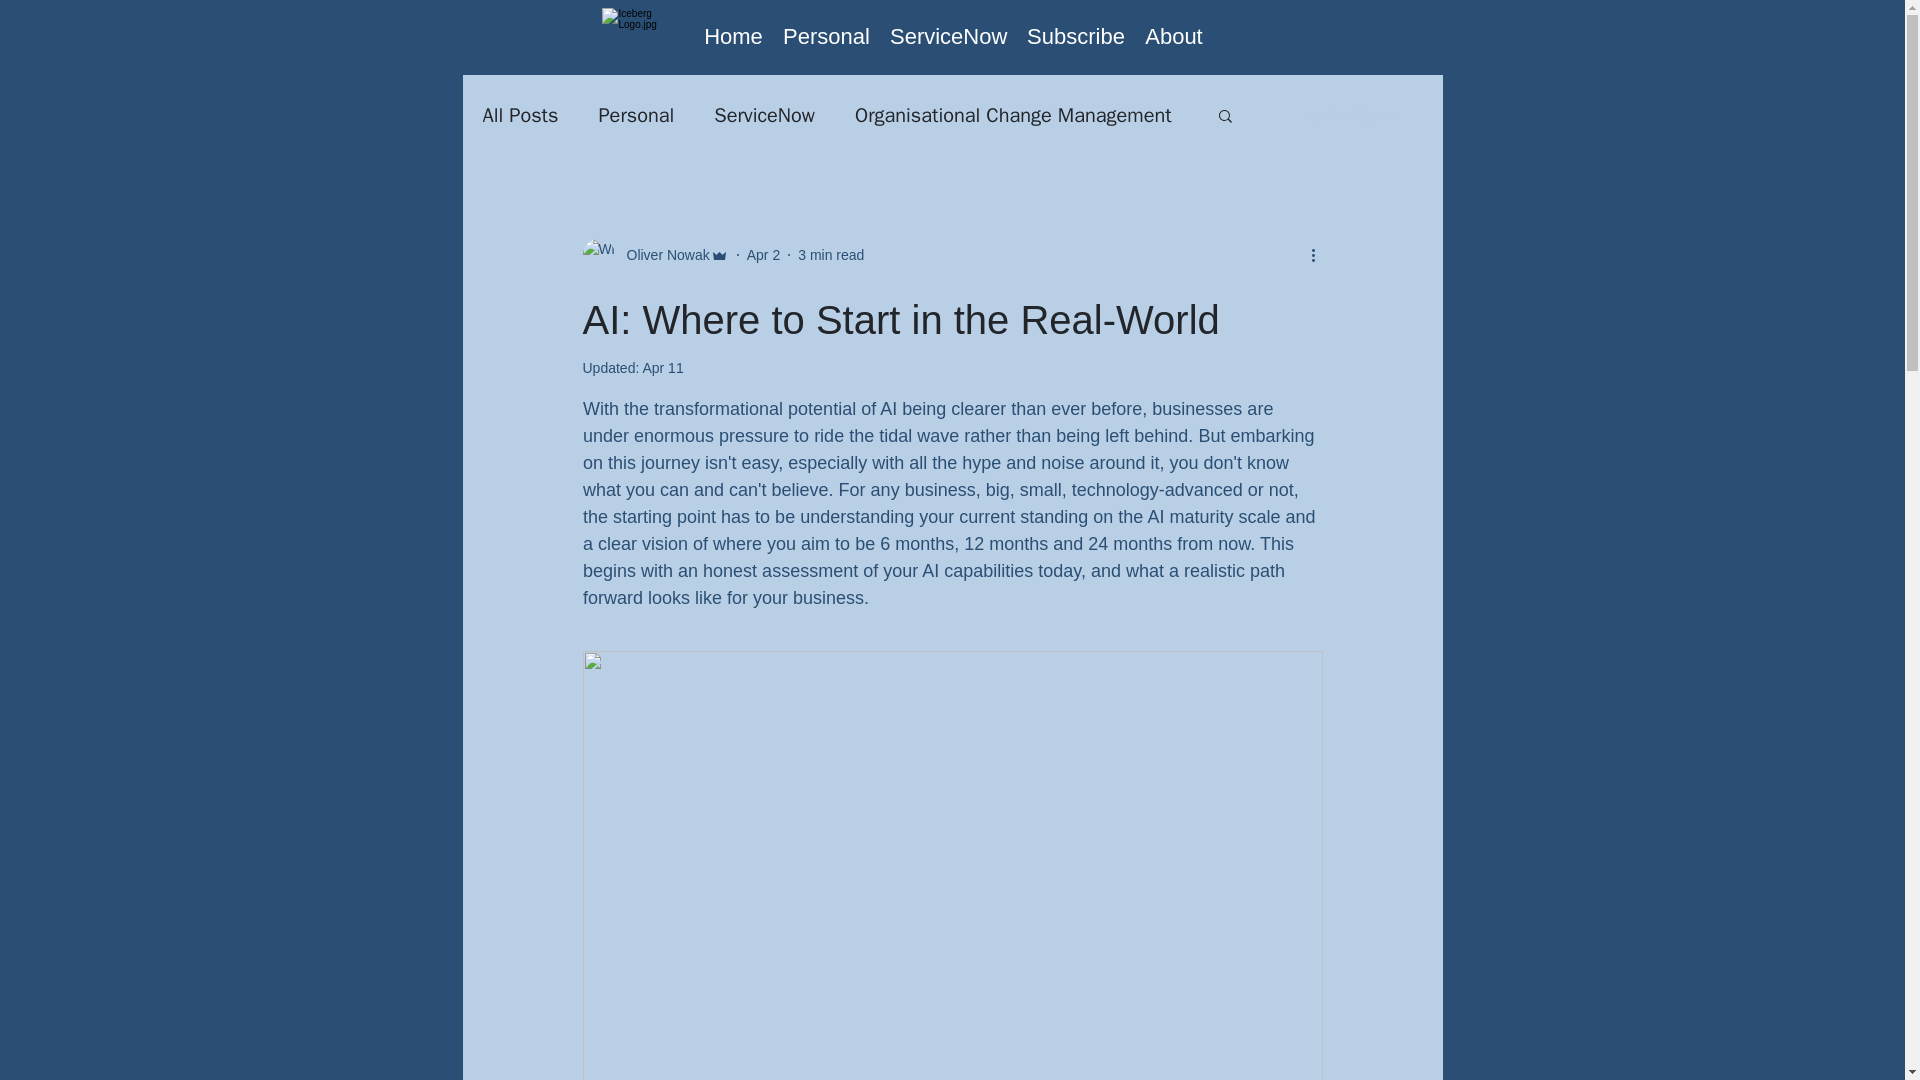 Image resolution: width=1920 pixels, height=1080 pixels. Describe the element at coordinates (764, 114) in the screenshot. I see `ServiceNow` at that location.